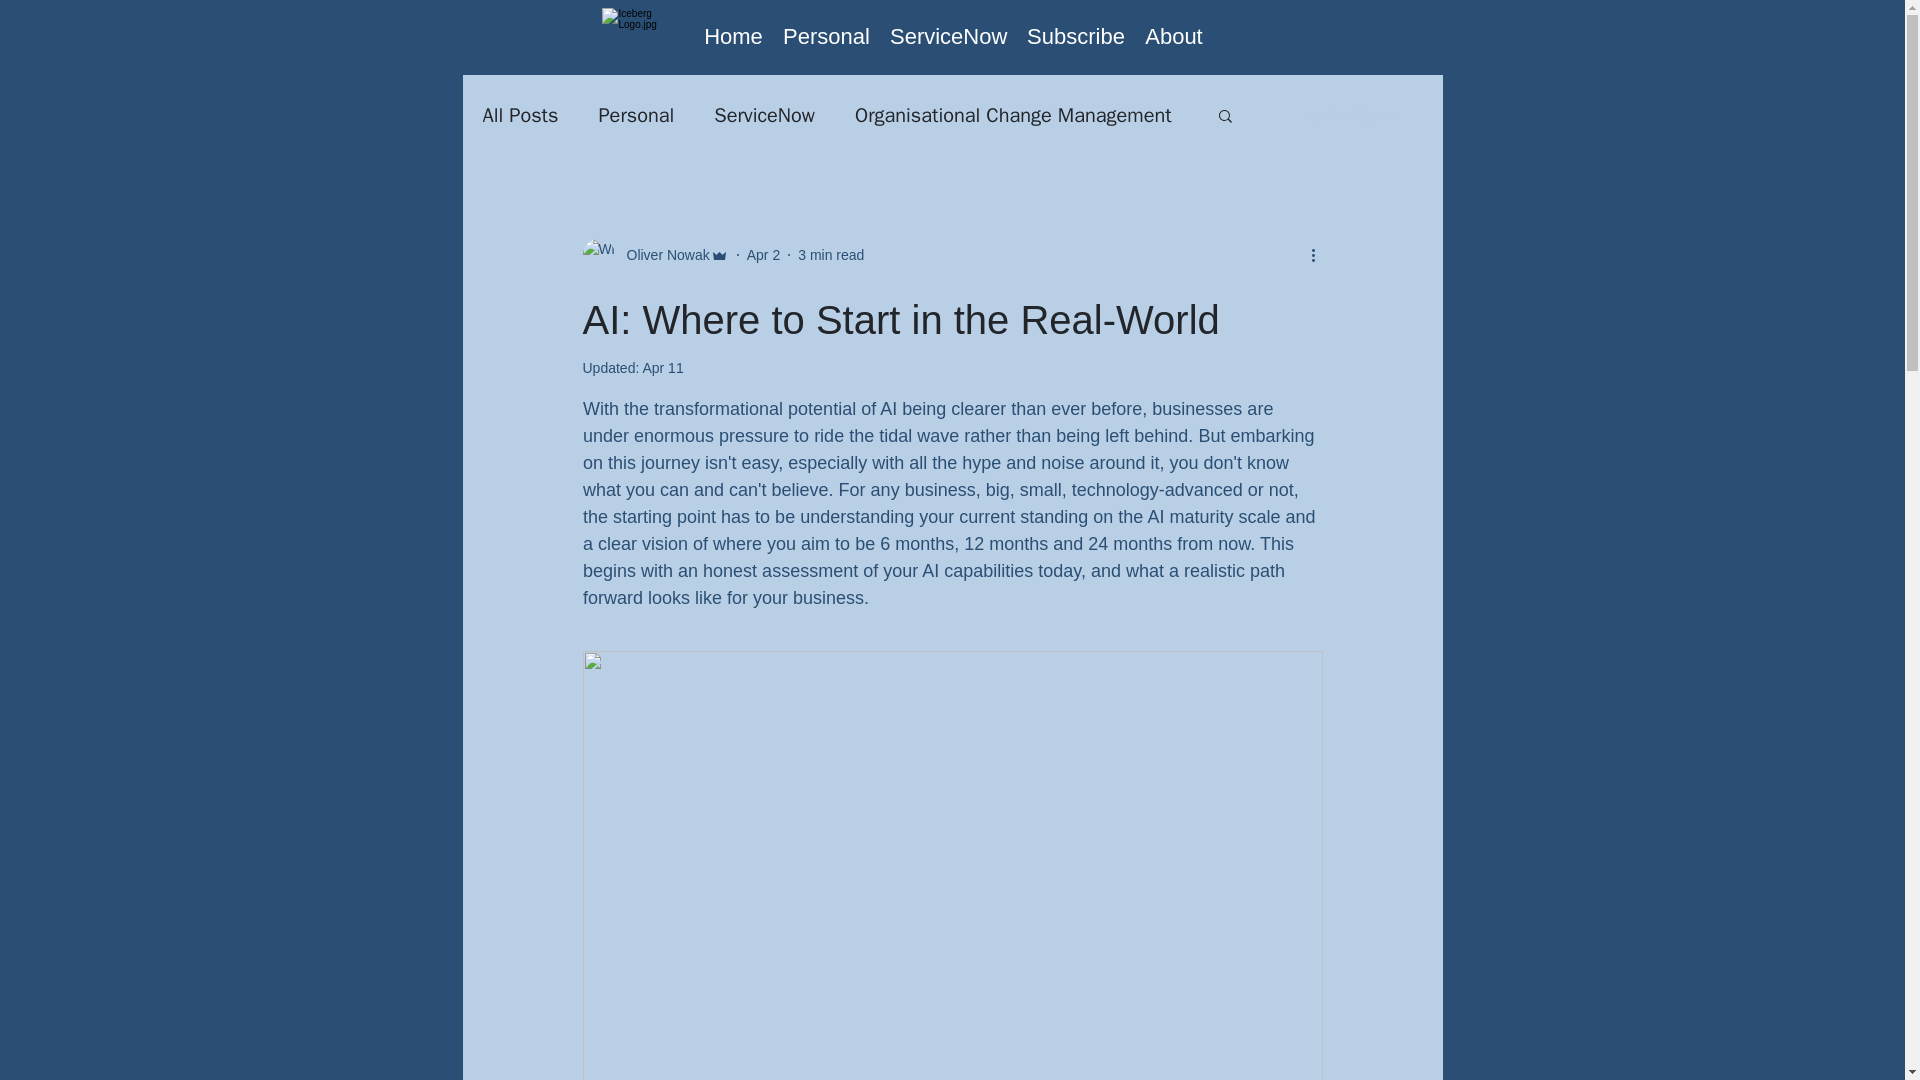 Image resolution: width=1920 pixels, height=1080 pixels. Describe the element at coordinates (764, 114) in the screenshot. I see `ServiceNow` at that location.